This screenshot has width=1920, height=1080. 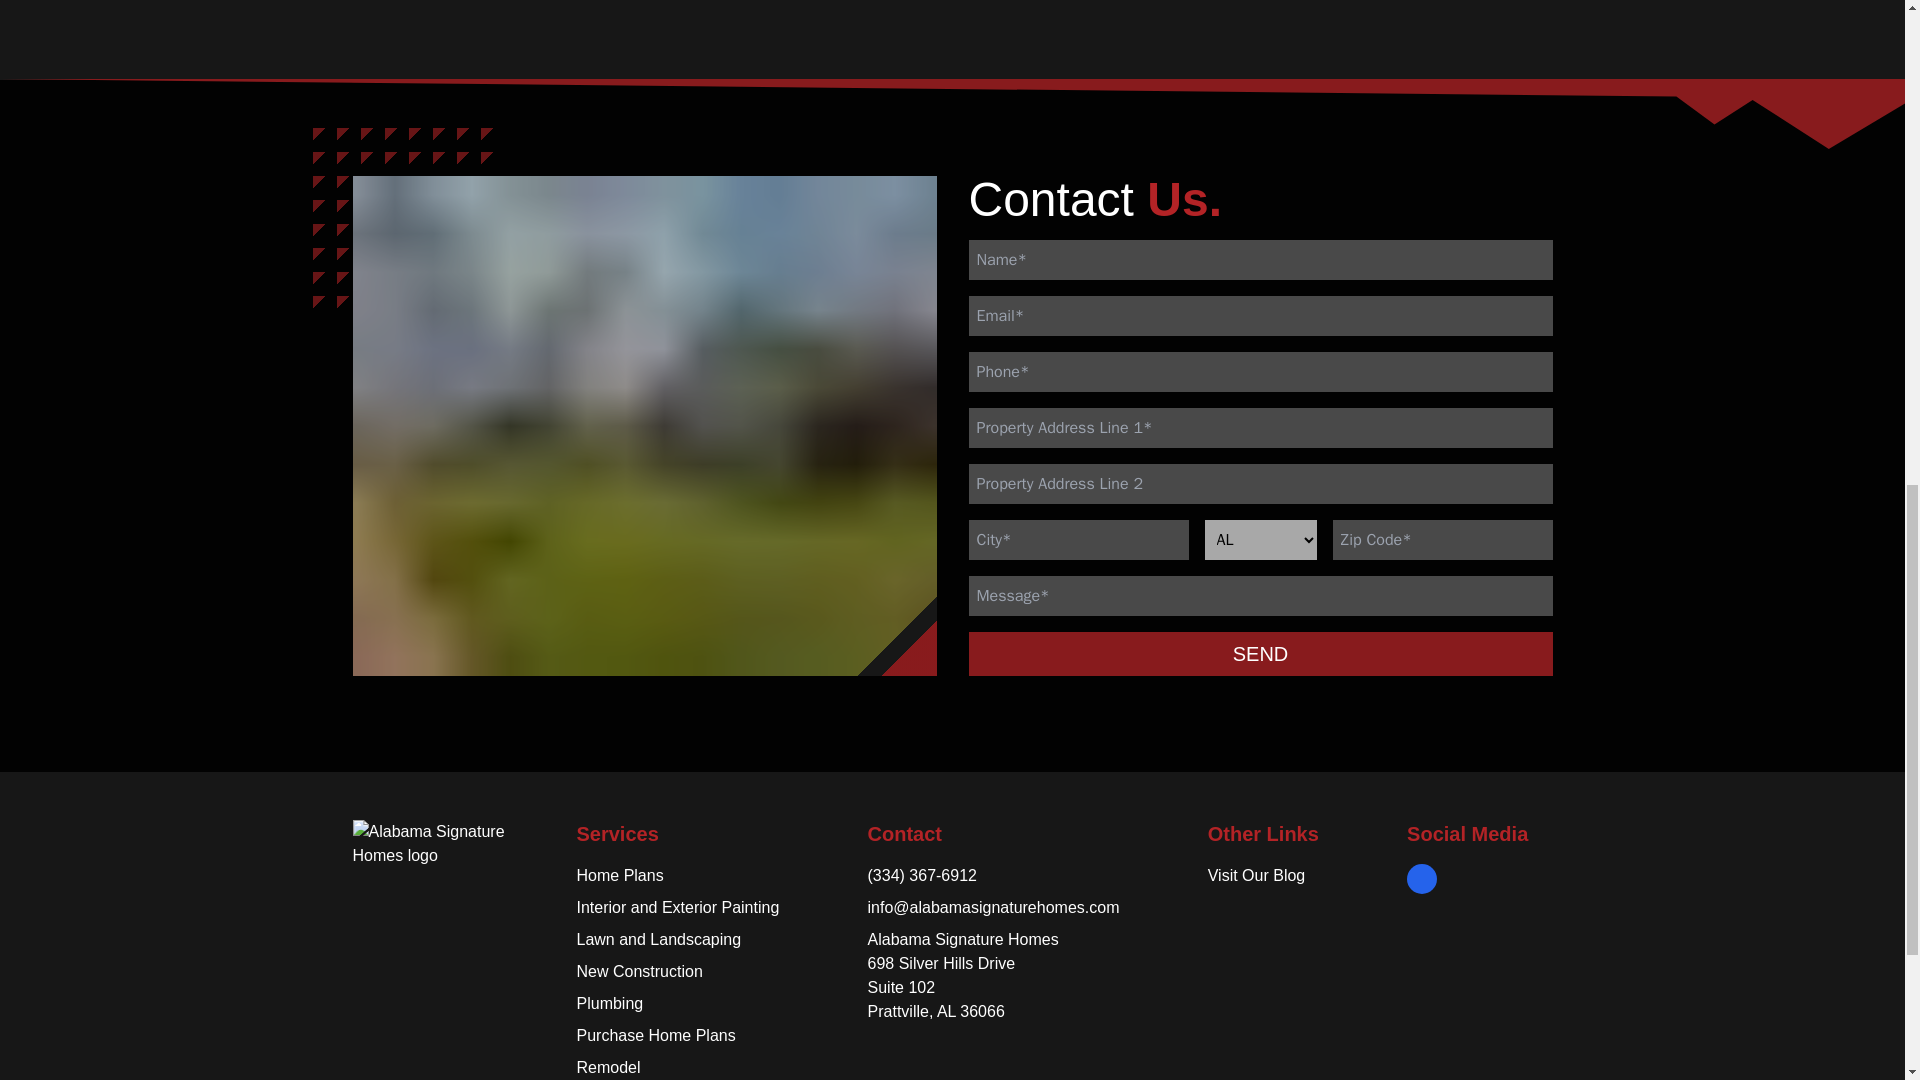 What do you see at coordinates (1256, 876) in the screenshot?
I see `Visit Our Blog` at bounding box center [1256, 876].